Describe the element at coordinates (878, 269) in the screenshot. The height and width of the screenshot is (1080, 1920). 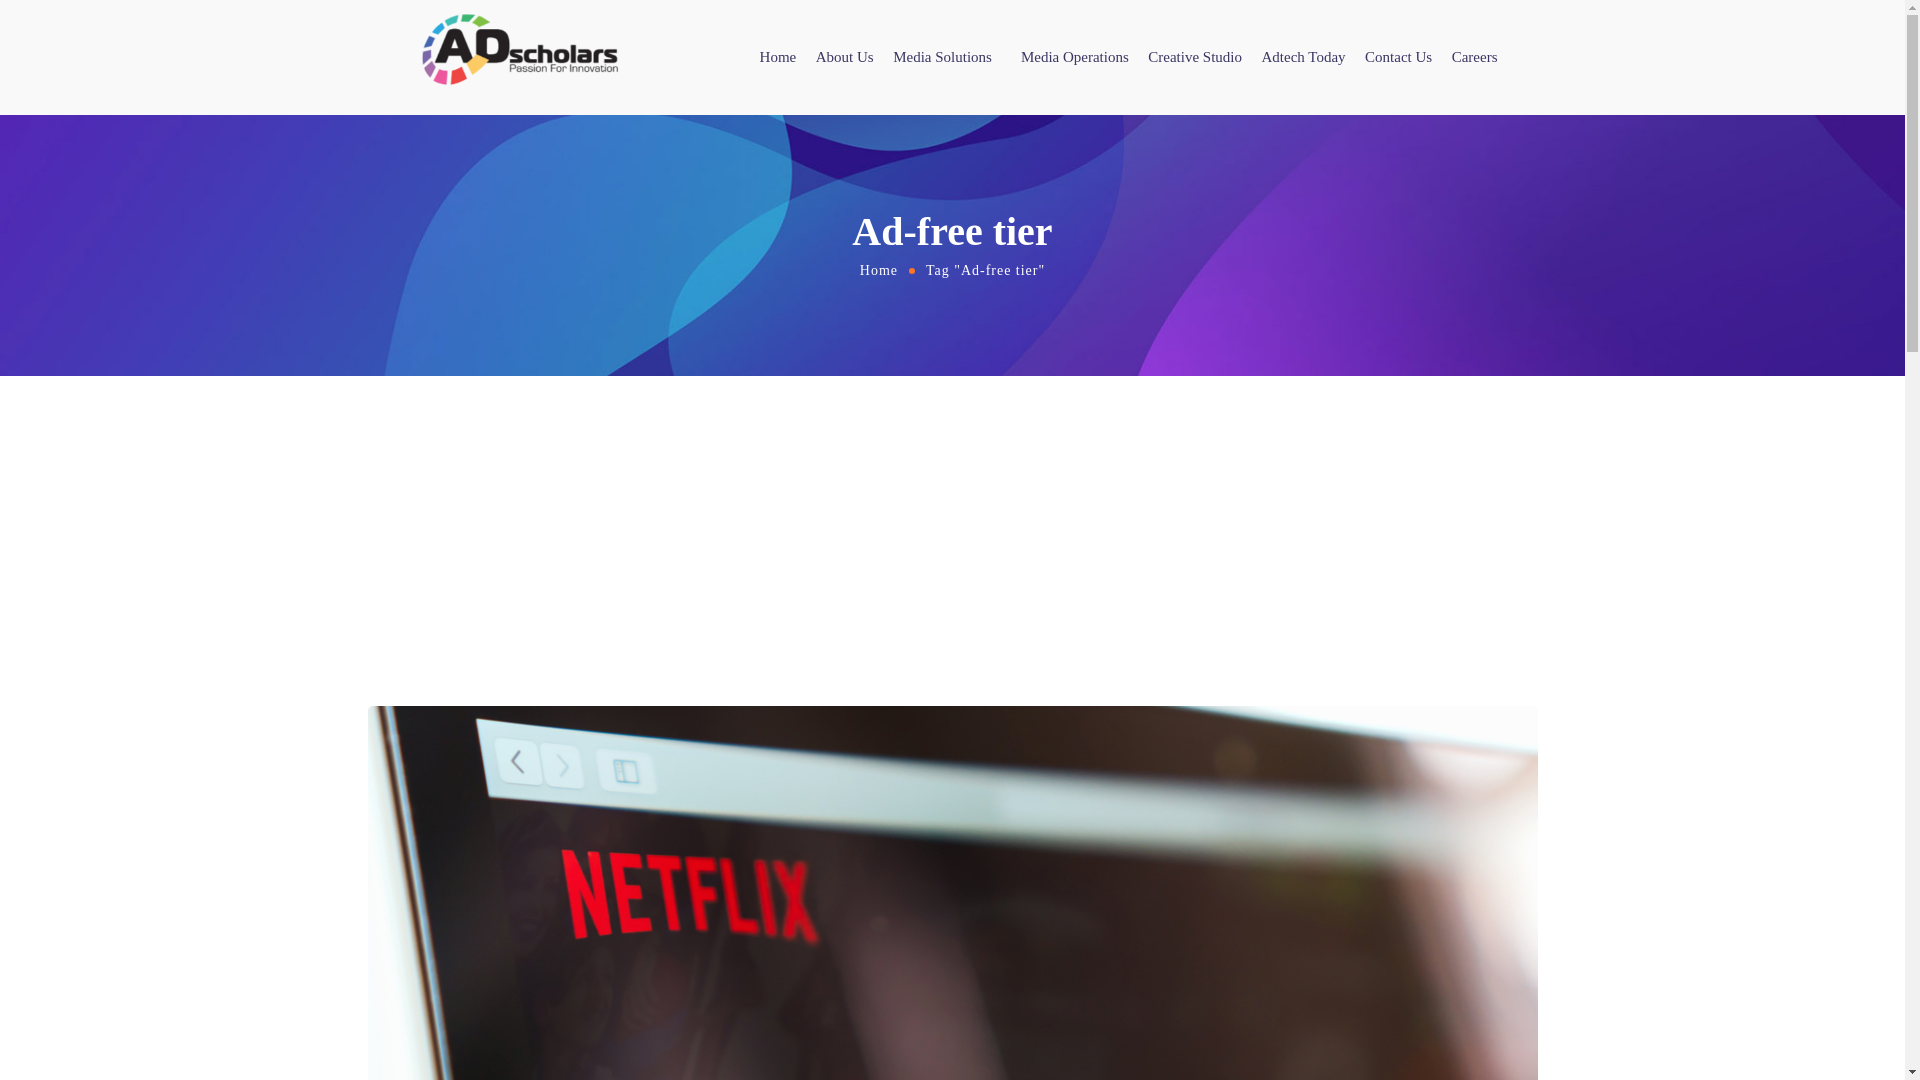
I see `Home` at that location.